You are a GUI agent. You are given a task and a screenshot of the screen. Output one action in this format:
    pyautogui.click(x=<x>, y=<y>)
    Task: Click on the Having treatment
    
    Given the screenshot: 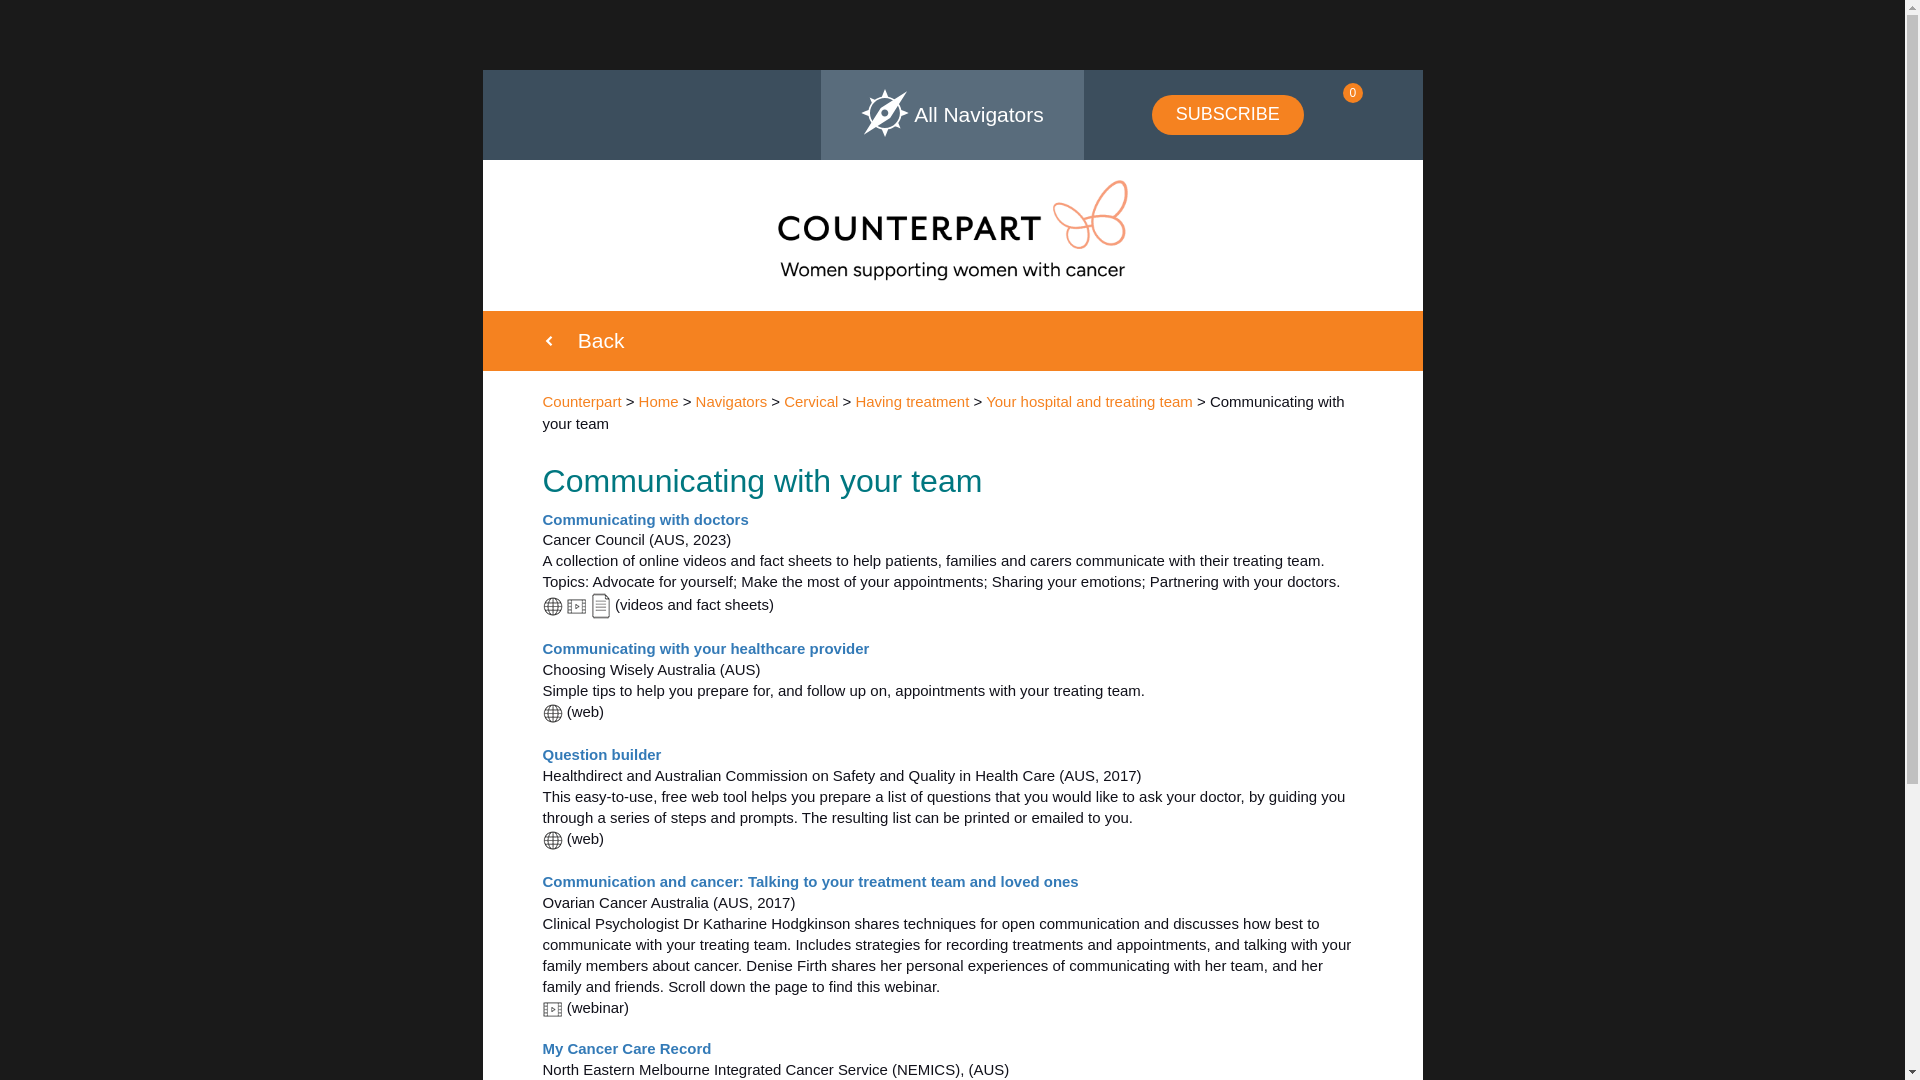 What is the action you would take?
    pyautogui.click(x=912, y=402)
    